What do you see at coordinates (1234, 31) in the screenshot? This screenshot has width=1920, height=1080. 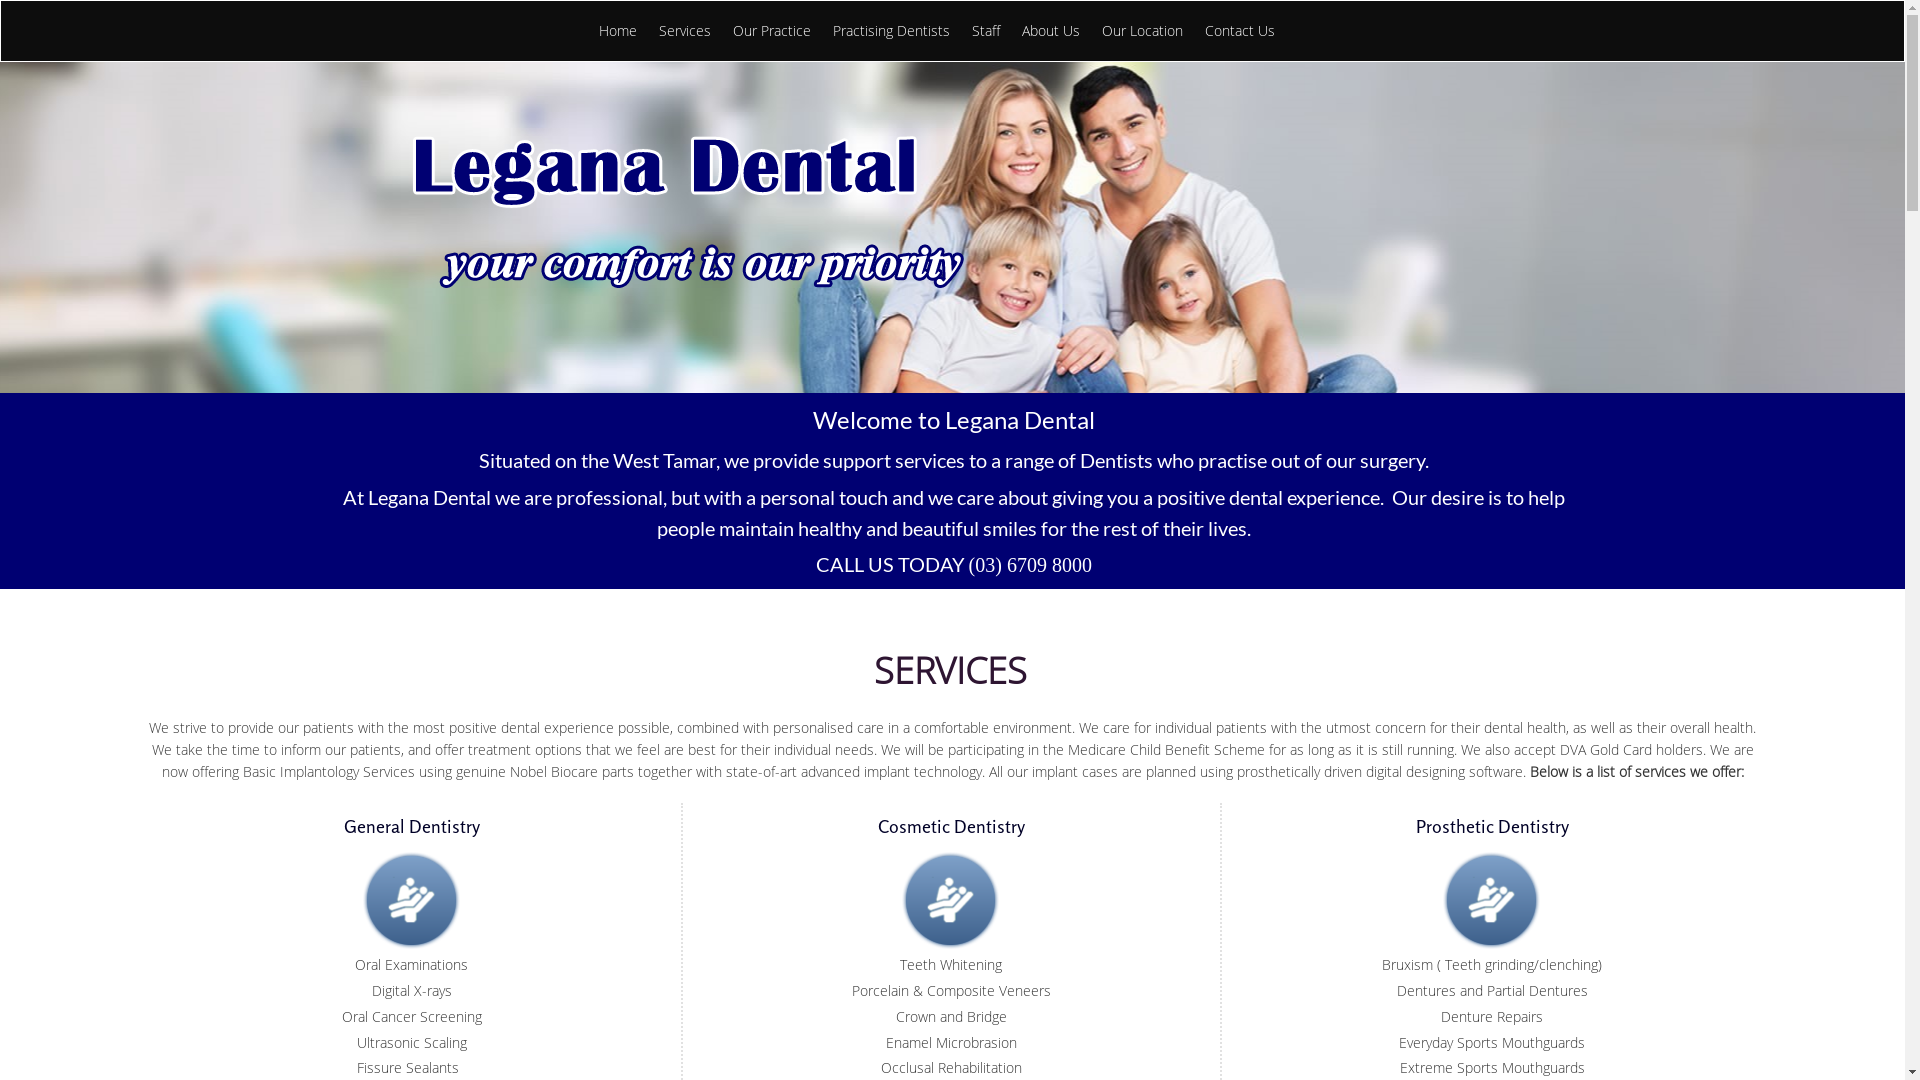 I see `Contact Us` at bounding box center [1234, 31].